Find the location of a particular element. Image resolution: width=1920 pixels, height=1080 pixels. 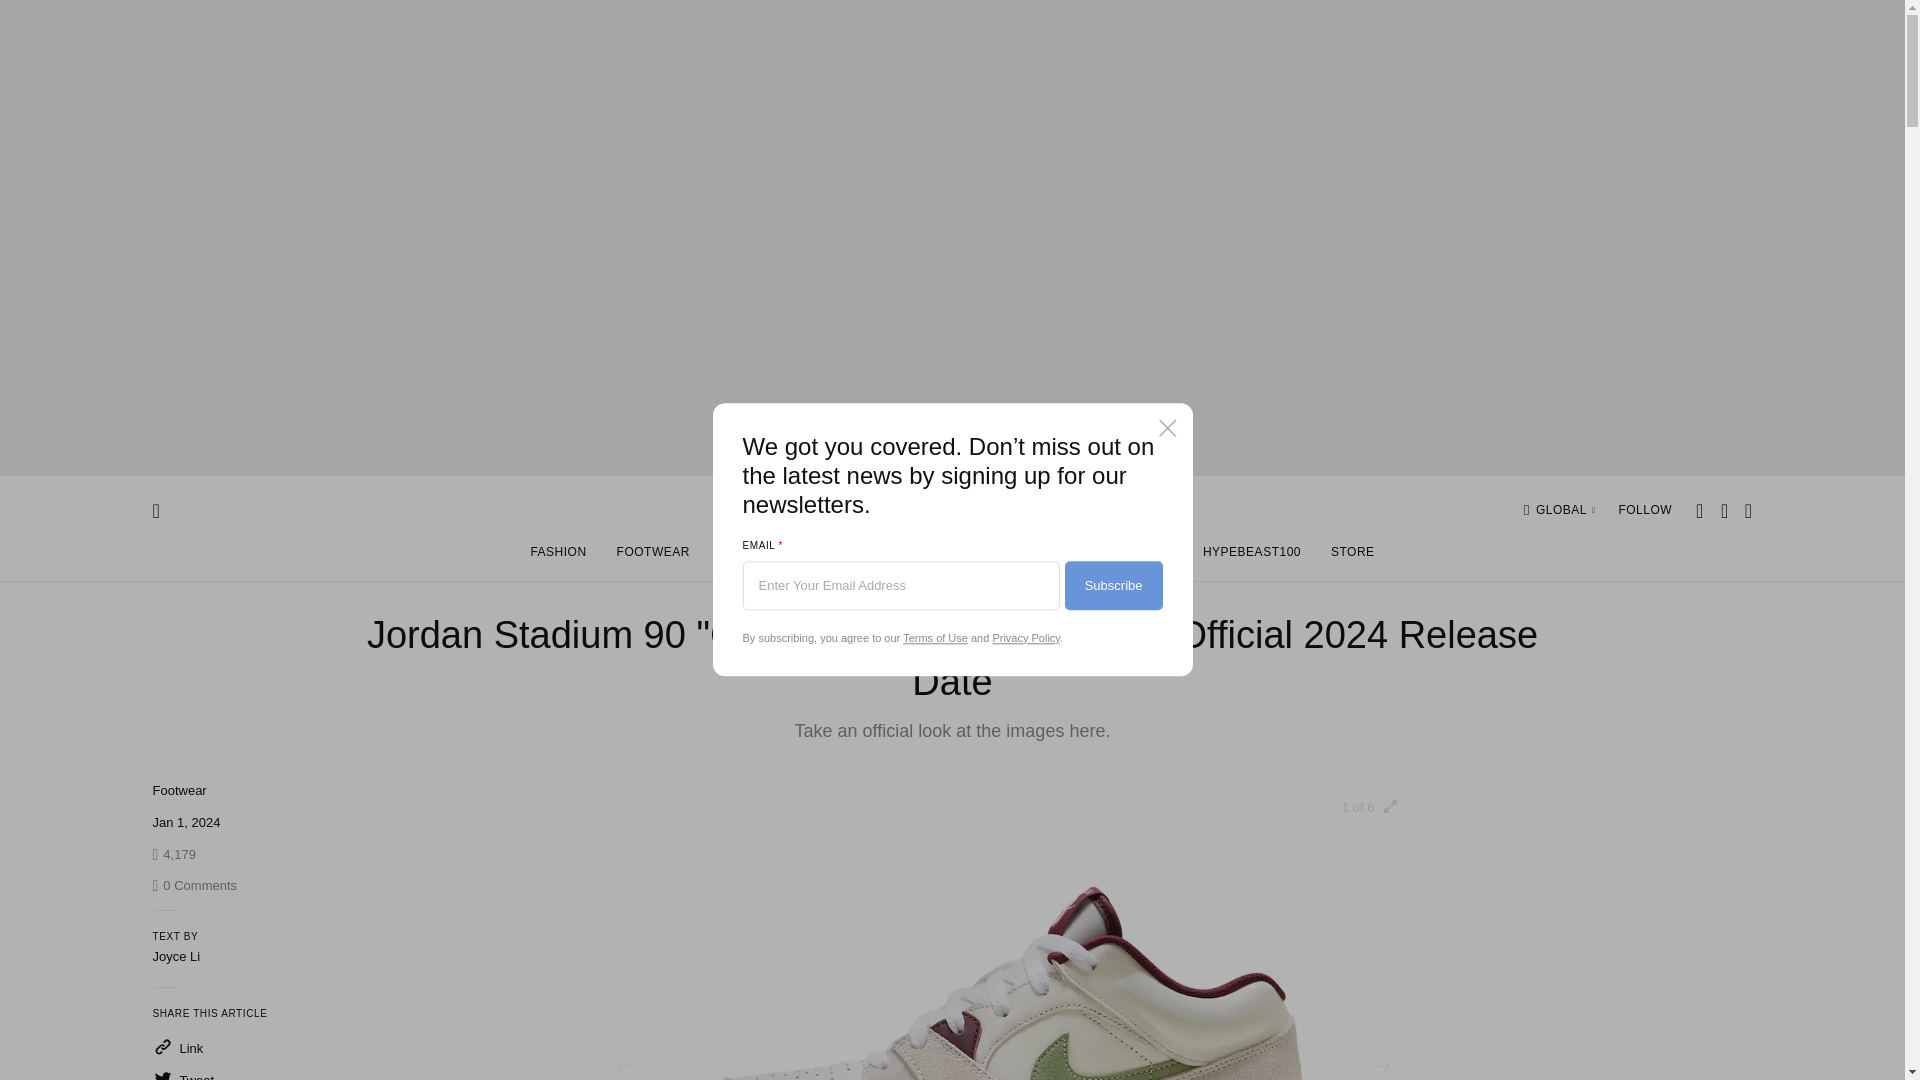

ART is located at coordinates (732, 556).